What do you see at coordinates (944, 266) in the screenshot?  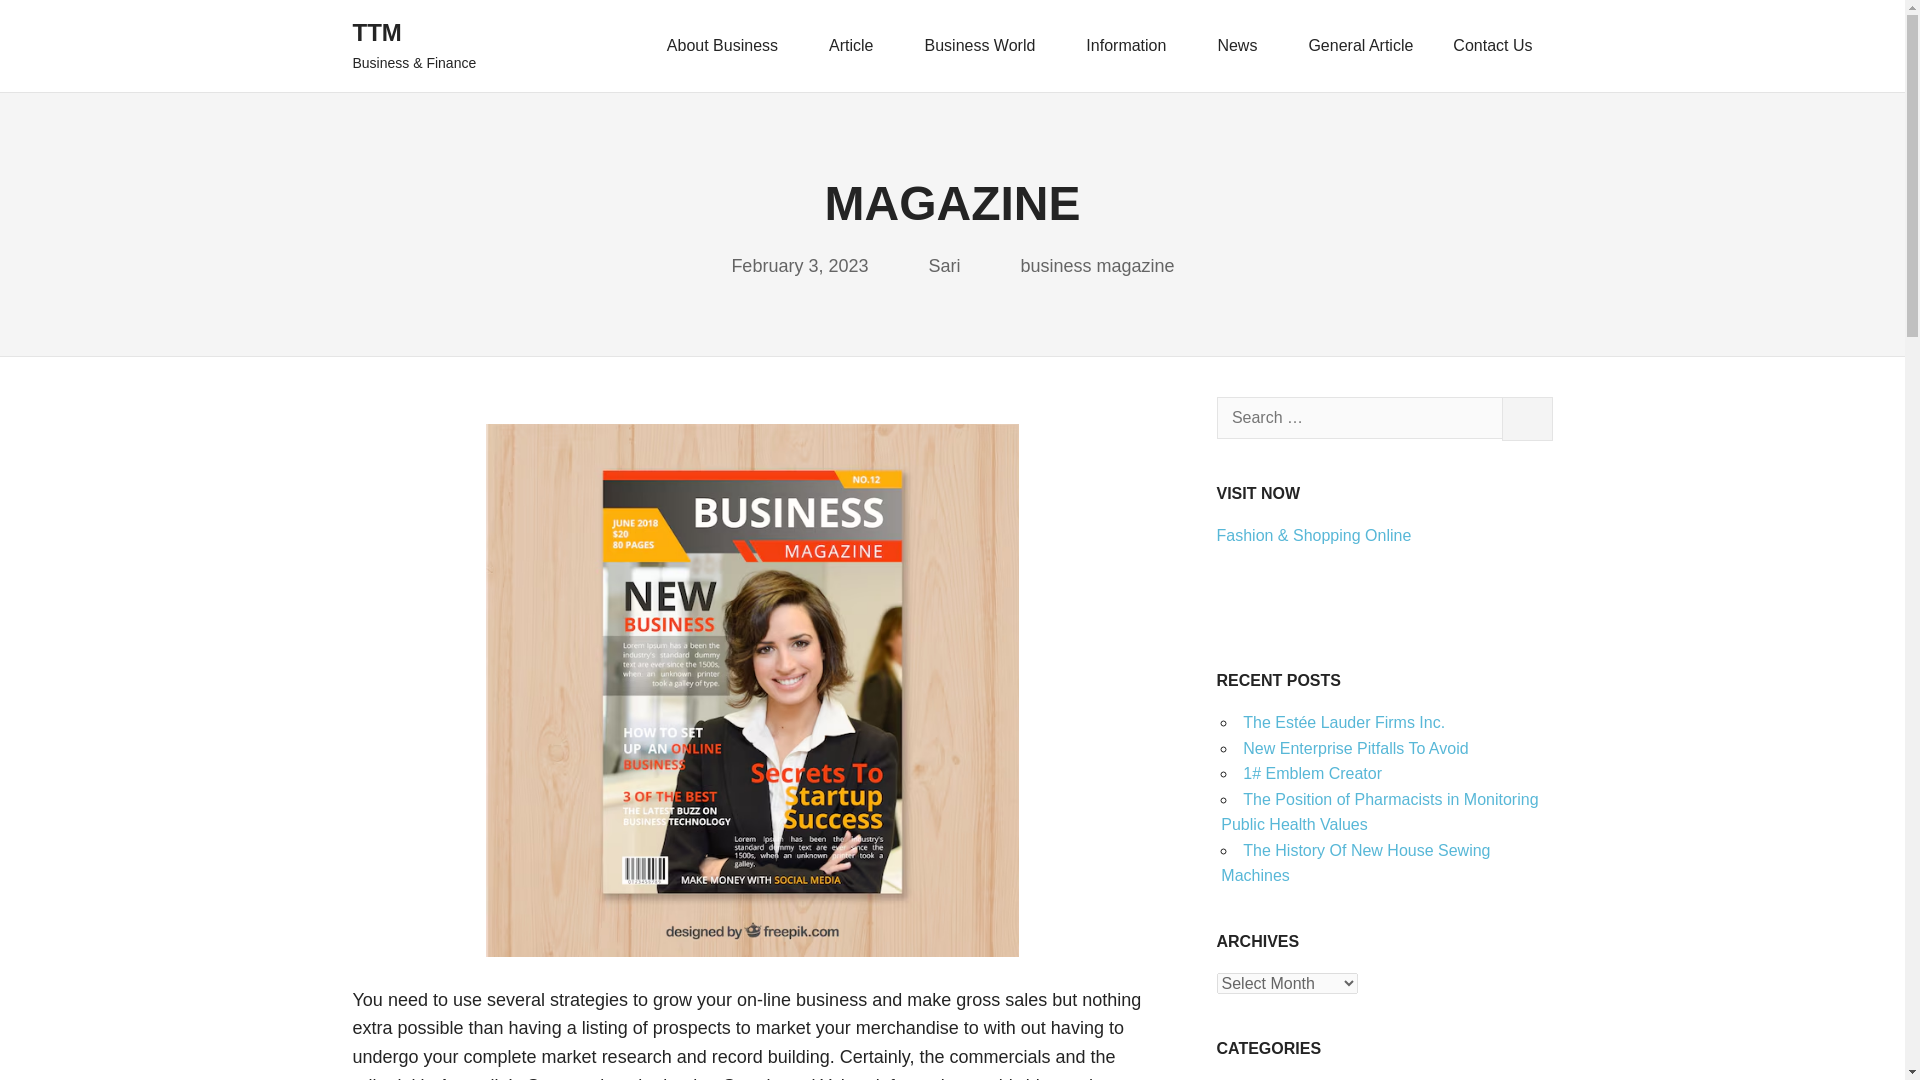 I see `Sari` at bounding box center [944, 266].